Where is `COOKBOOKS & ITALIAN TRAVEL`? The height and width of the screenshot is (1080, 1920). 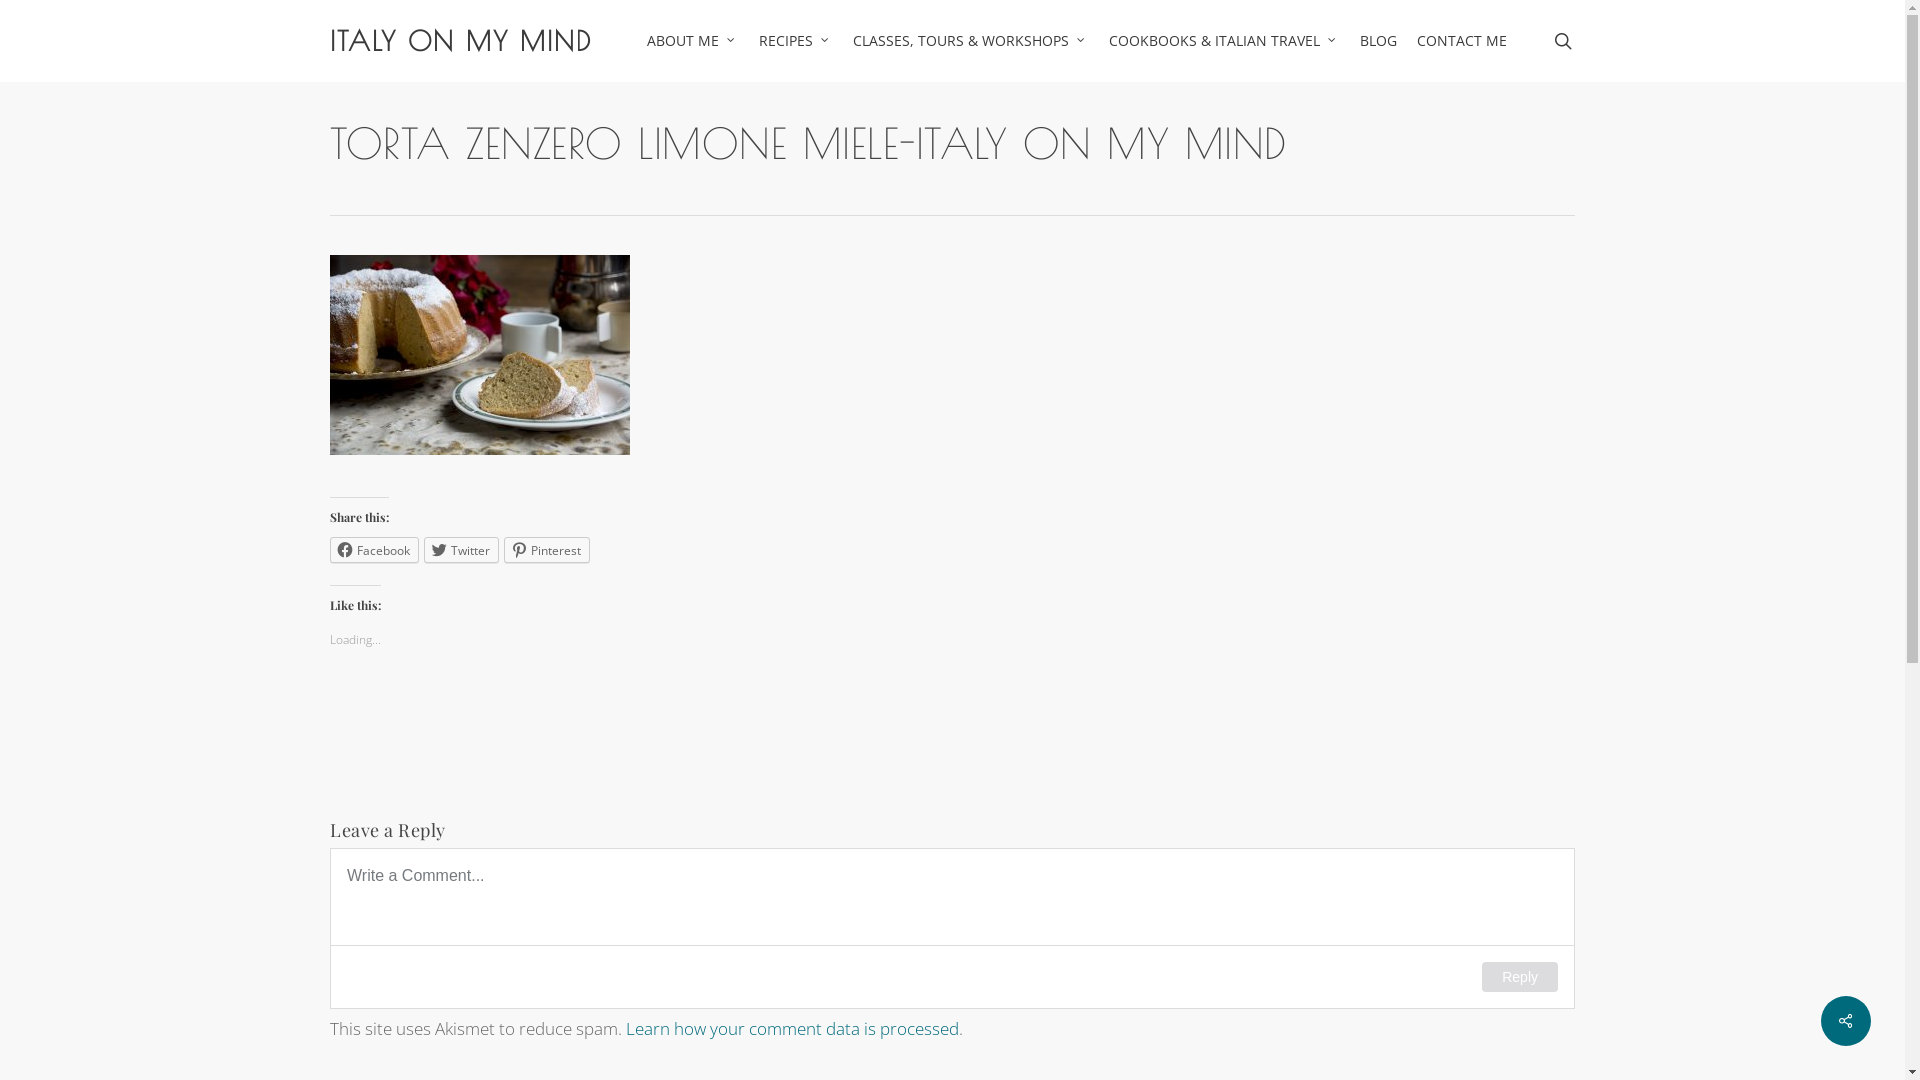 COOKBOOKS & ITALIAN TRAVEL is located at coordinates (1224, 41).